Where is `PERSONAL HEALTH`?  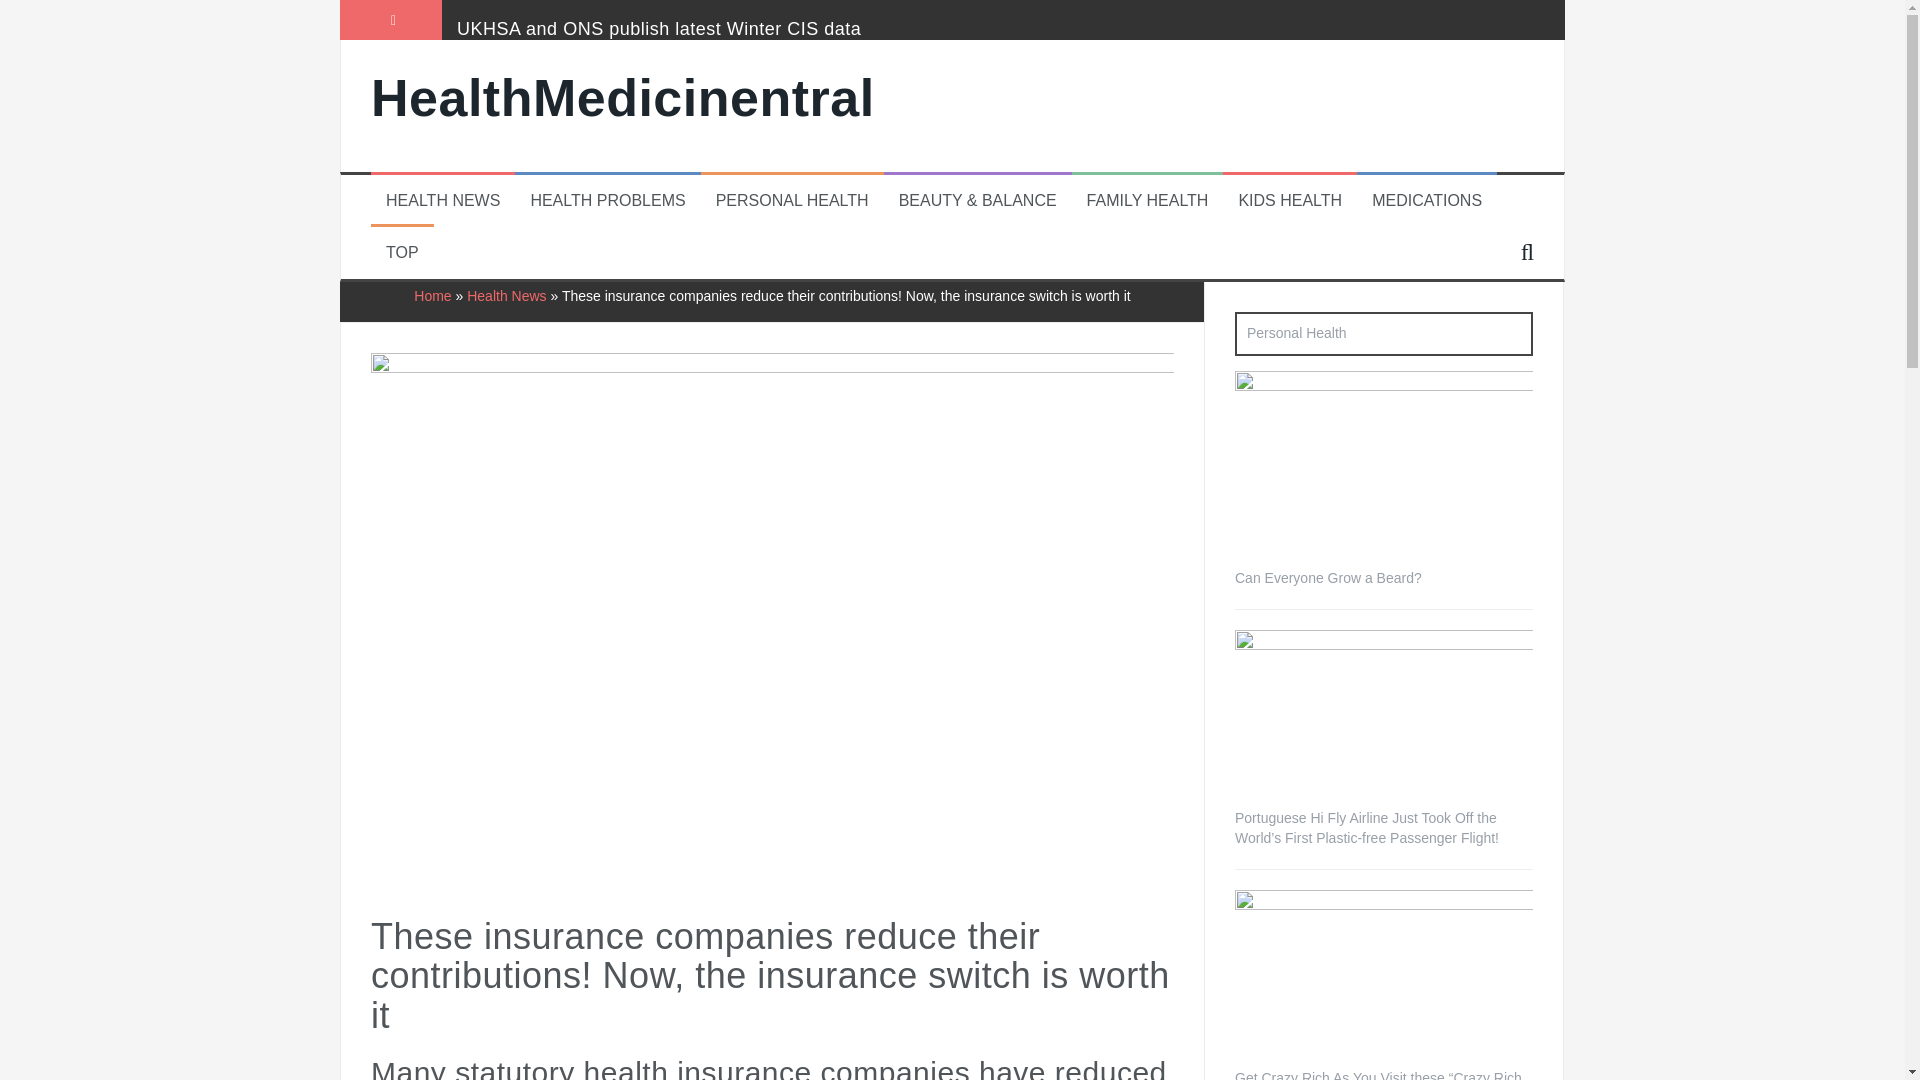 PERSONAL HEALTH is located at coordinates (792, 201).